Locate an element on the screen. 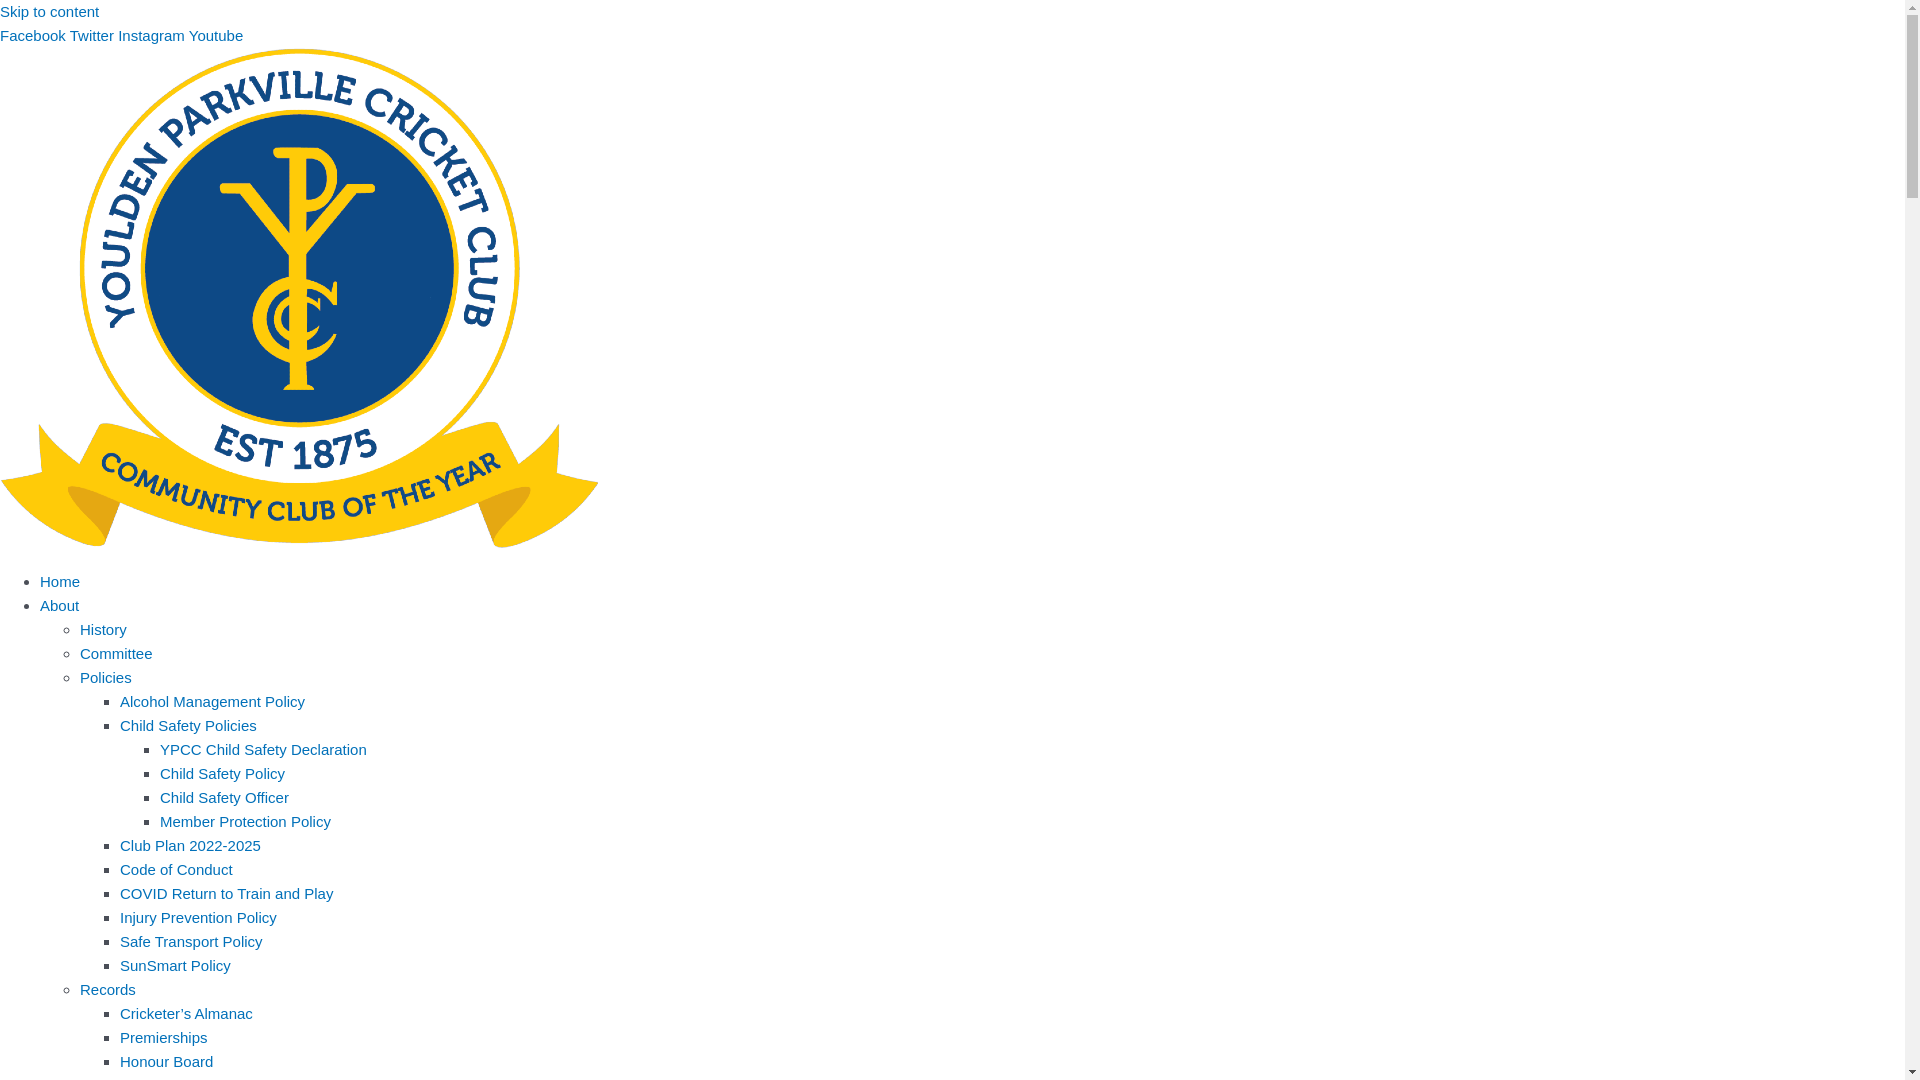  Code of Conduct is located at coordinates (176, 870).